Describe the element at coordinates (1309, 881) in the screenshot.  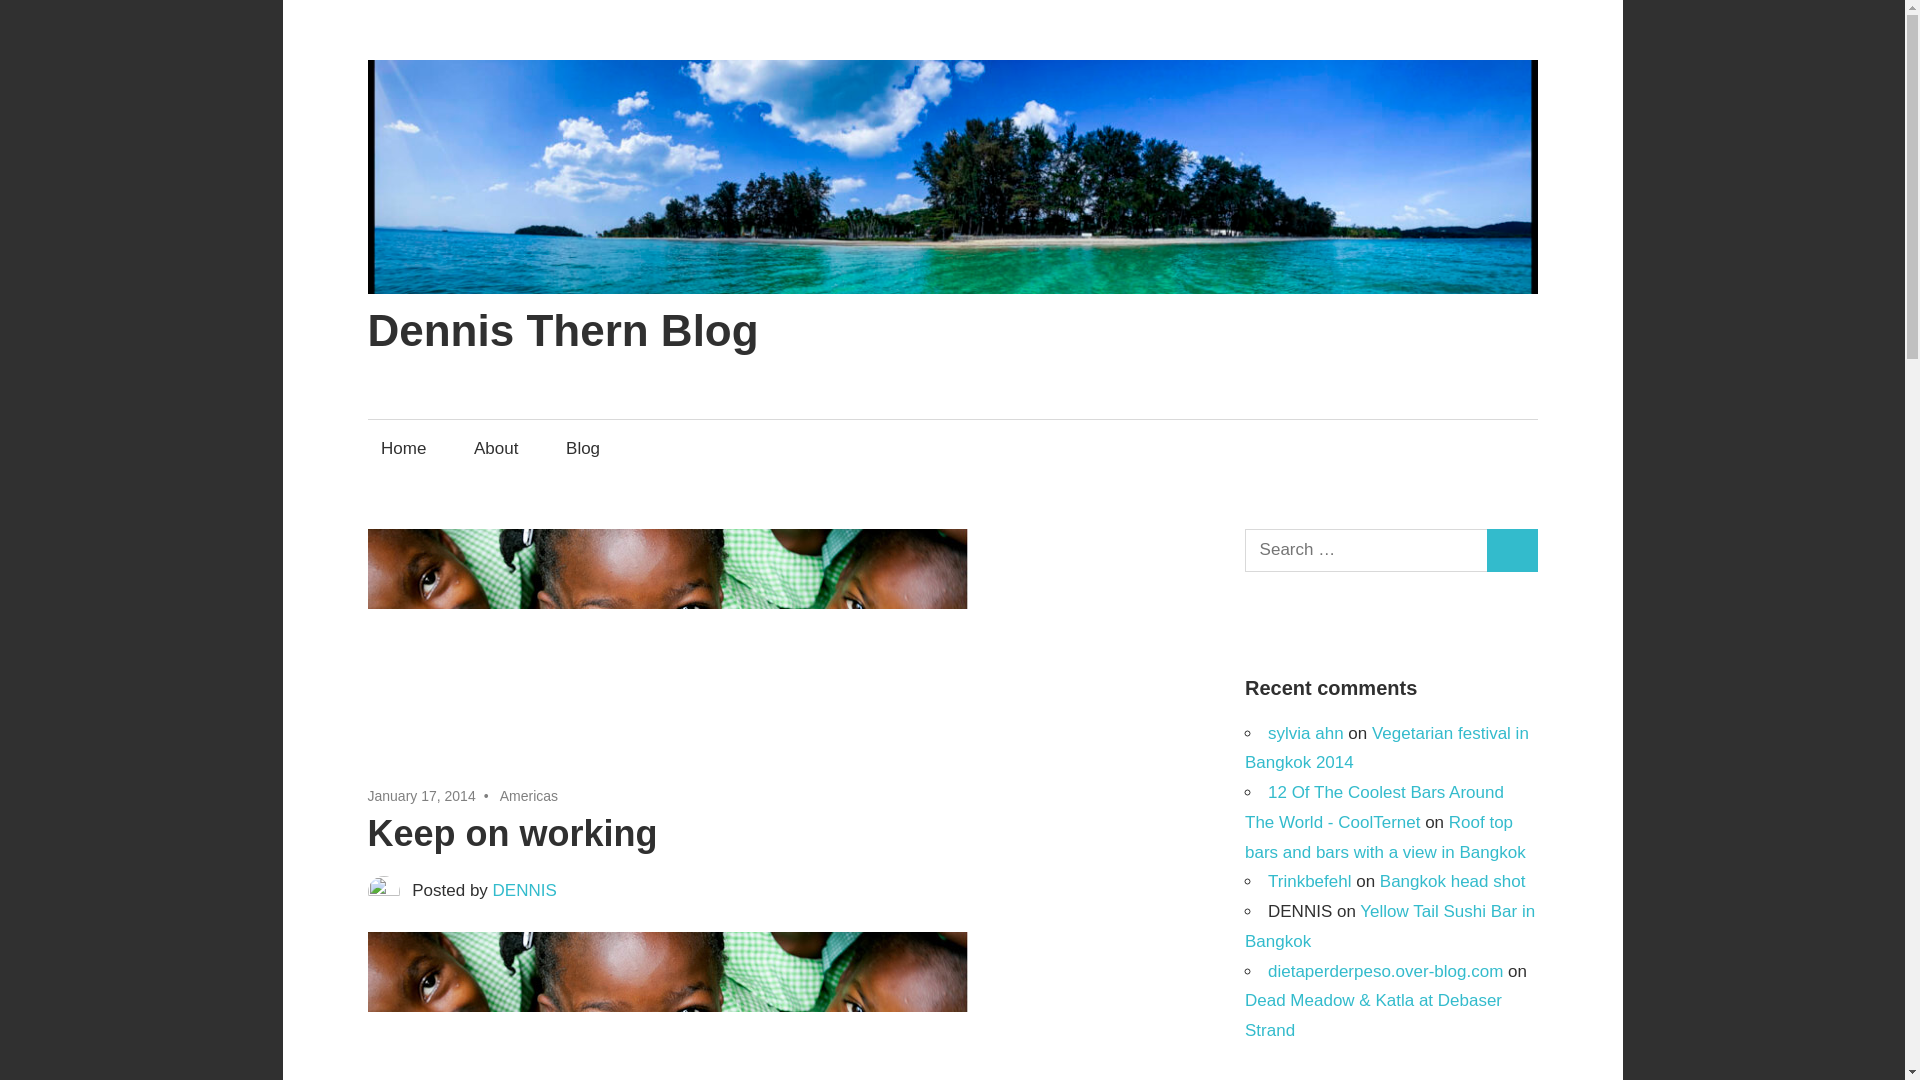
I see `Trinkbefehl` at that location.